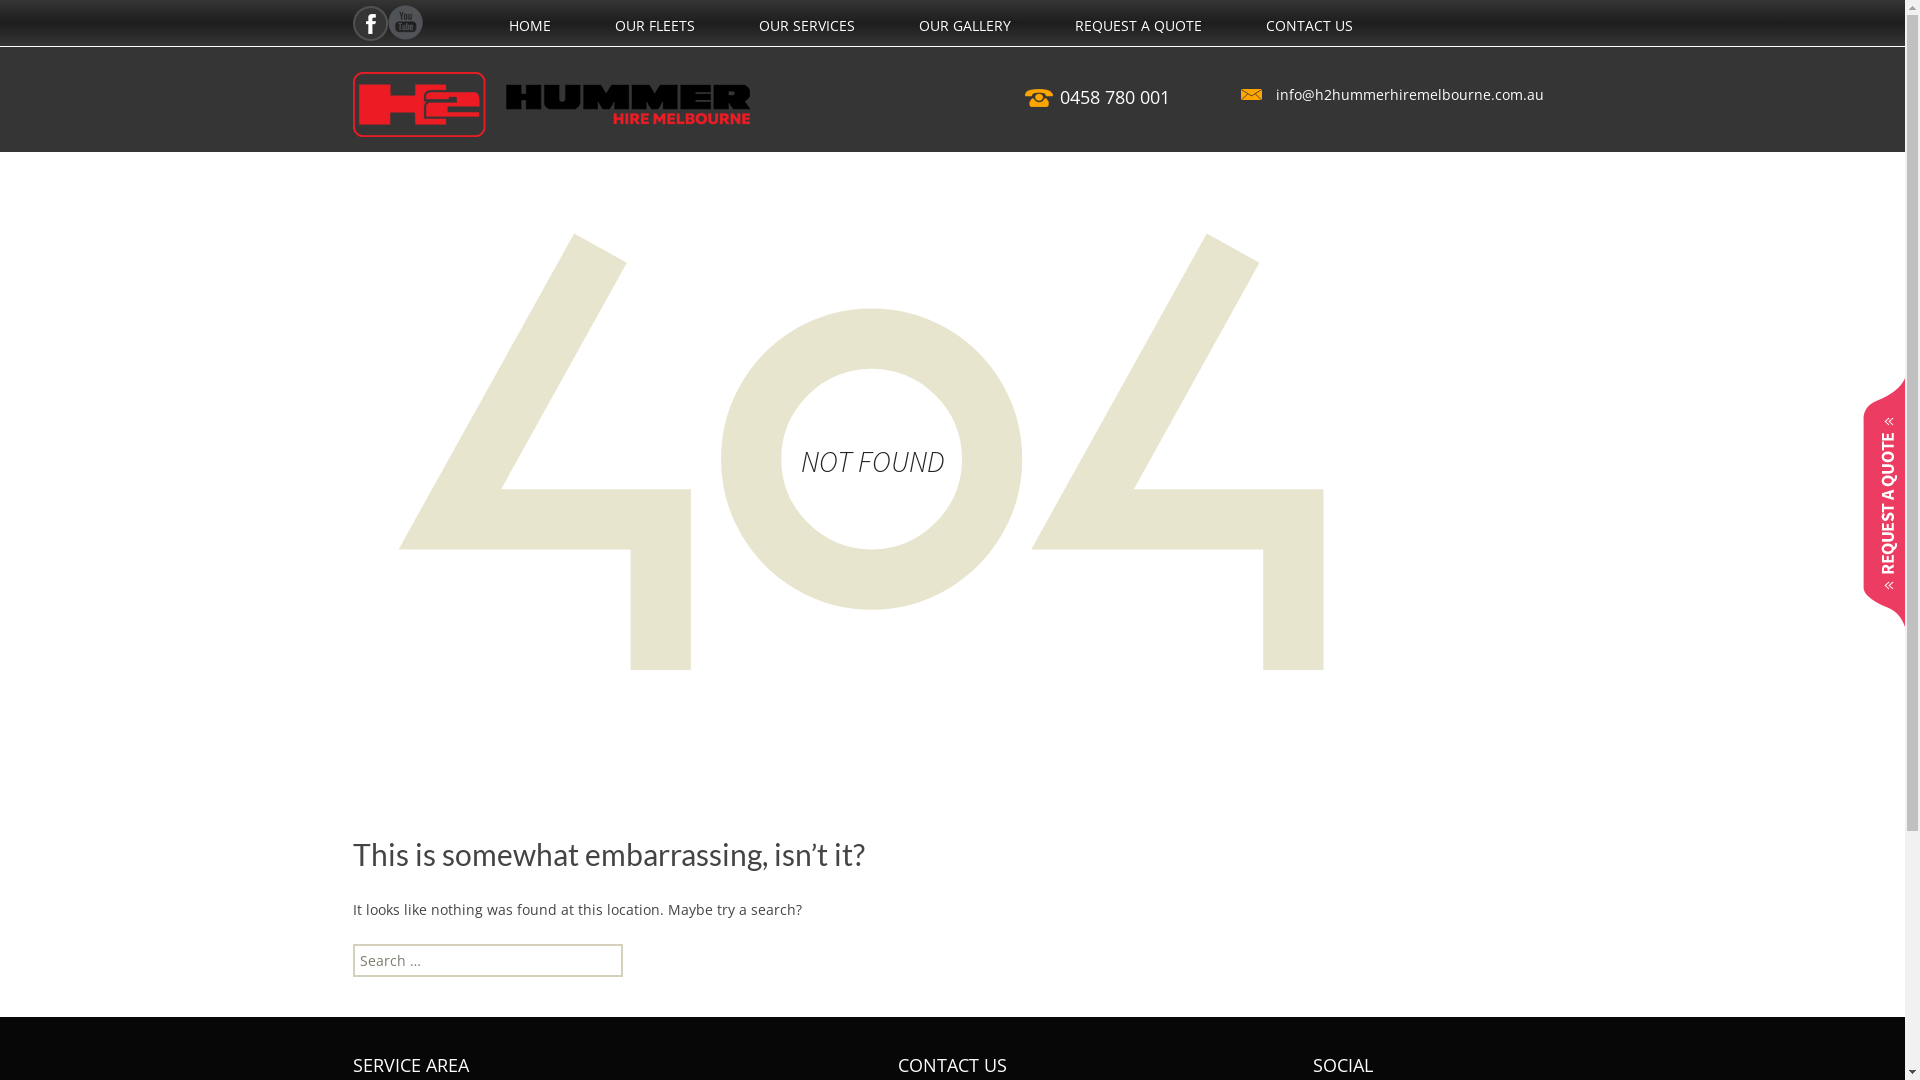 The image size is (1920, 1080). I want to click on Debutante Balls, so click(858, 53).